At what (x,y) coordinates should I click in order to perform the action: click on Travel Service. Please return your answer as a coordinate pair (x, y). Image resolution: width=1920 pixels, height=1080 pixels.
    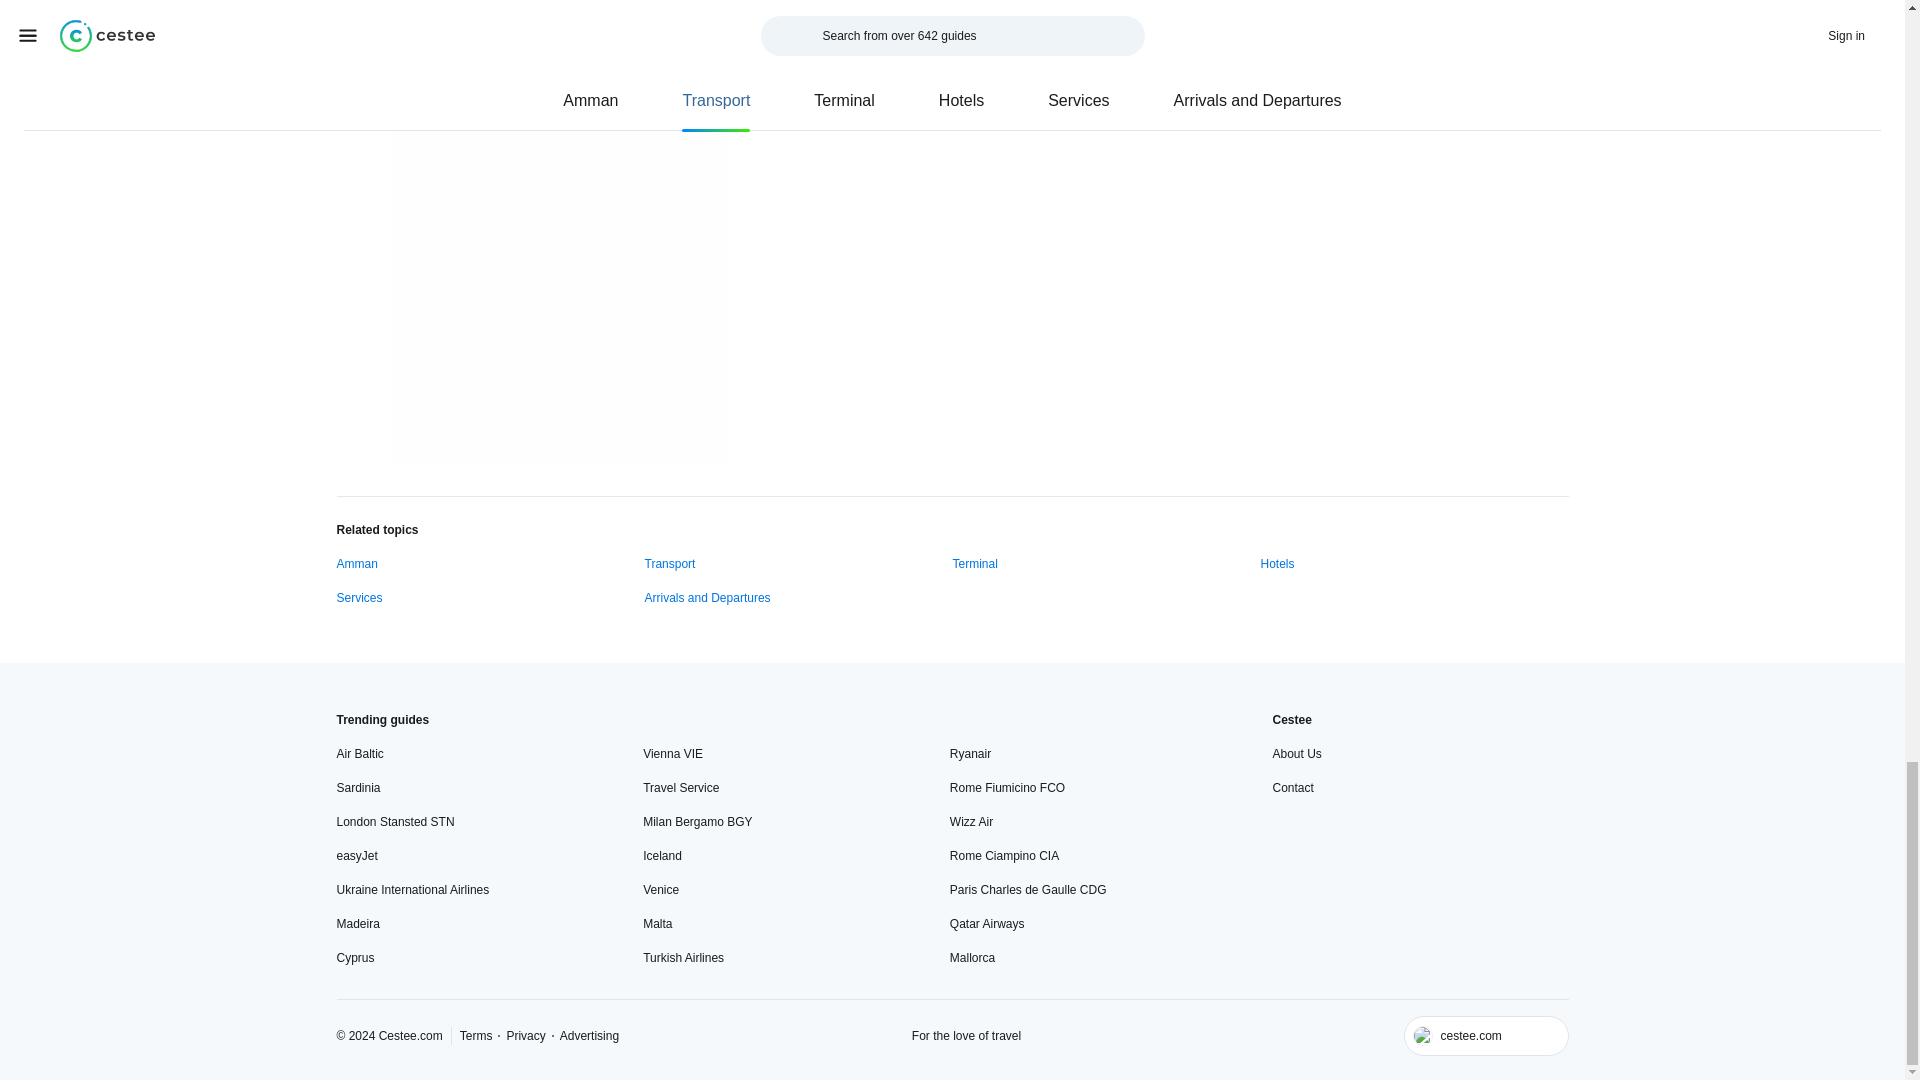
    Looking at the image, I should click on (680, 788).